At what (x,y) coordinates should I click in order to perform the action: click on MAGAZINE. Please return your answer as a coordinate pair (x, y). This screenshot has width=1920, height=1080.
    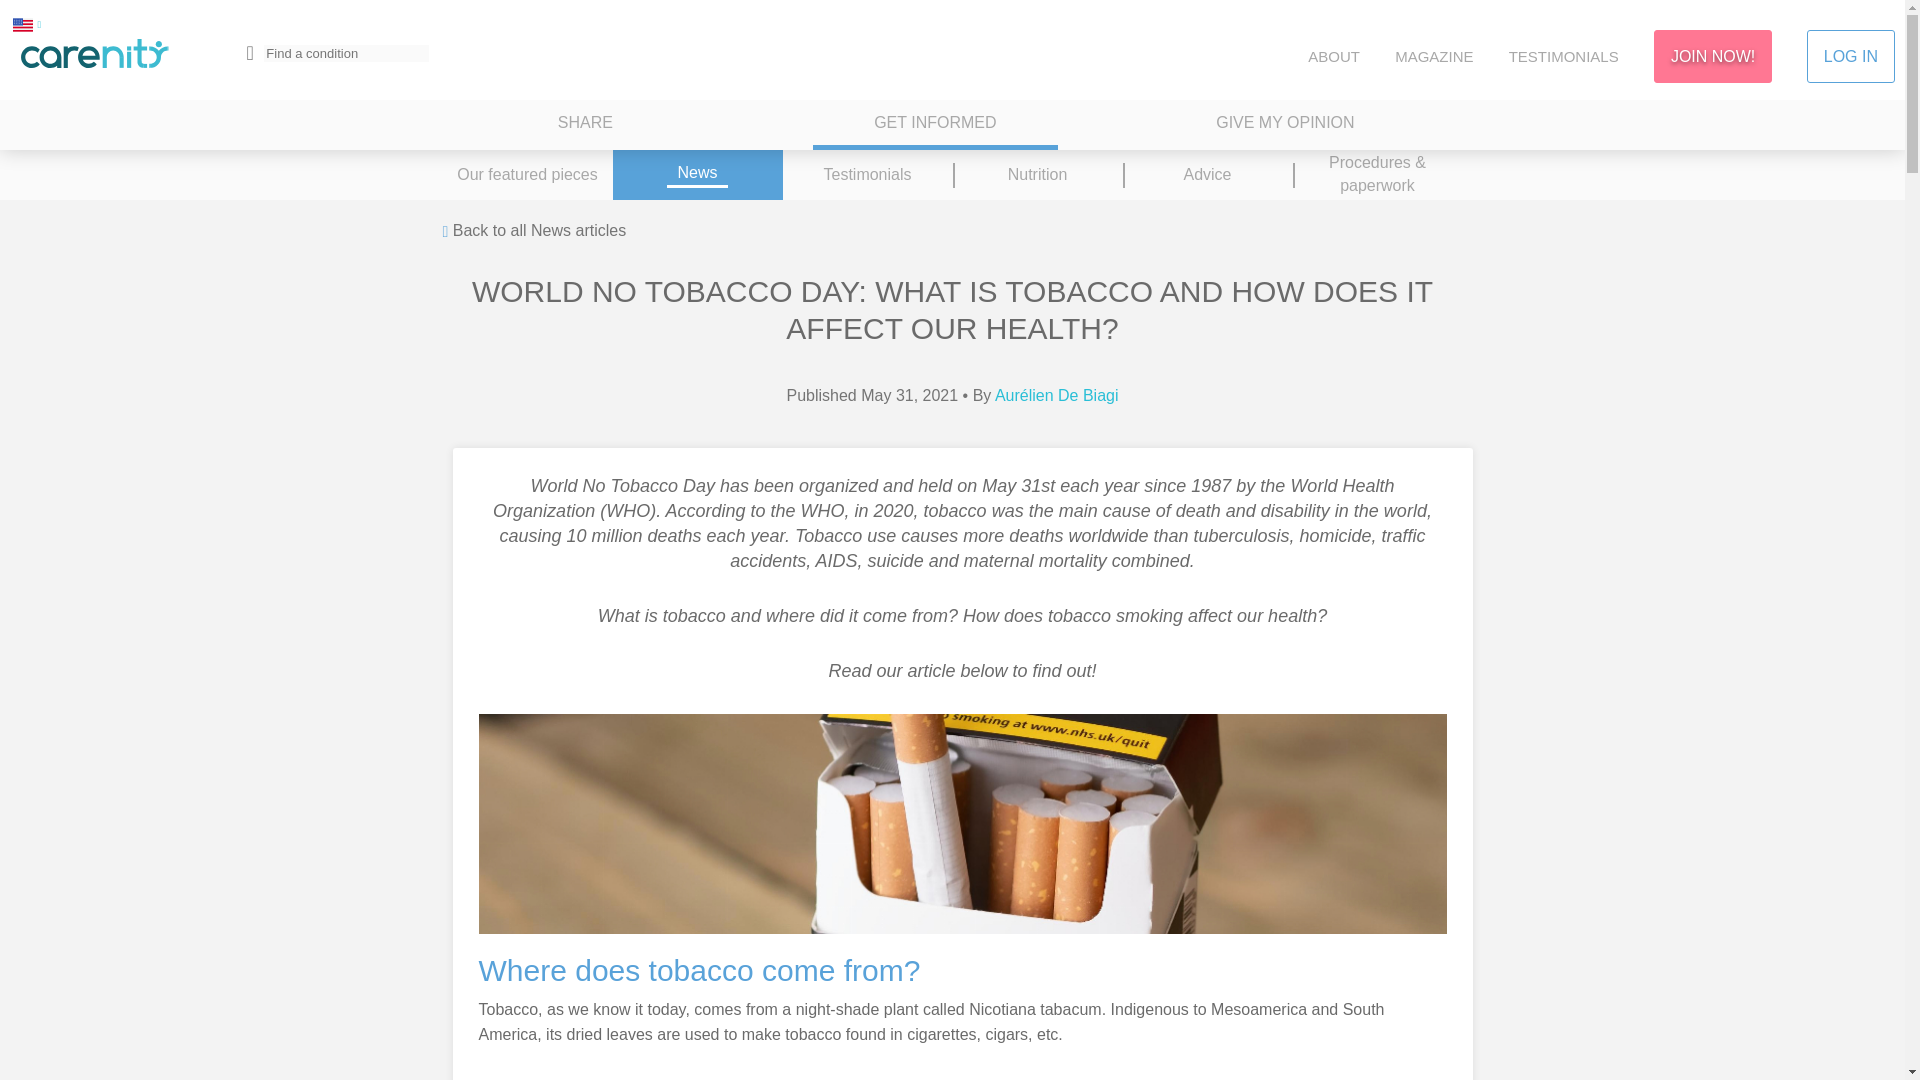
    Looking at the image, I should click on (1434, 56).